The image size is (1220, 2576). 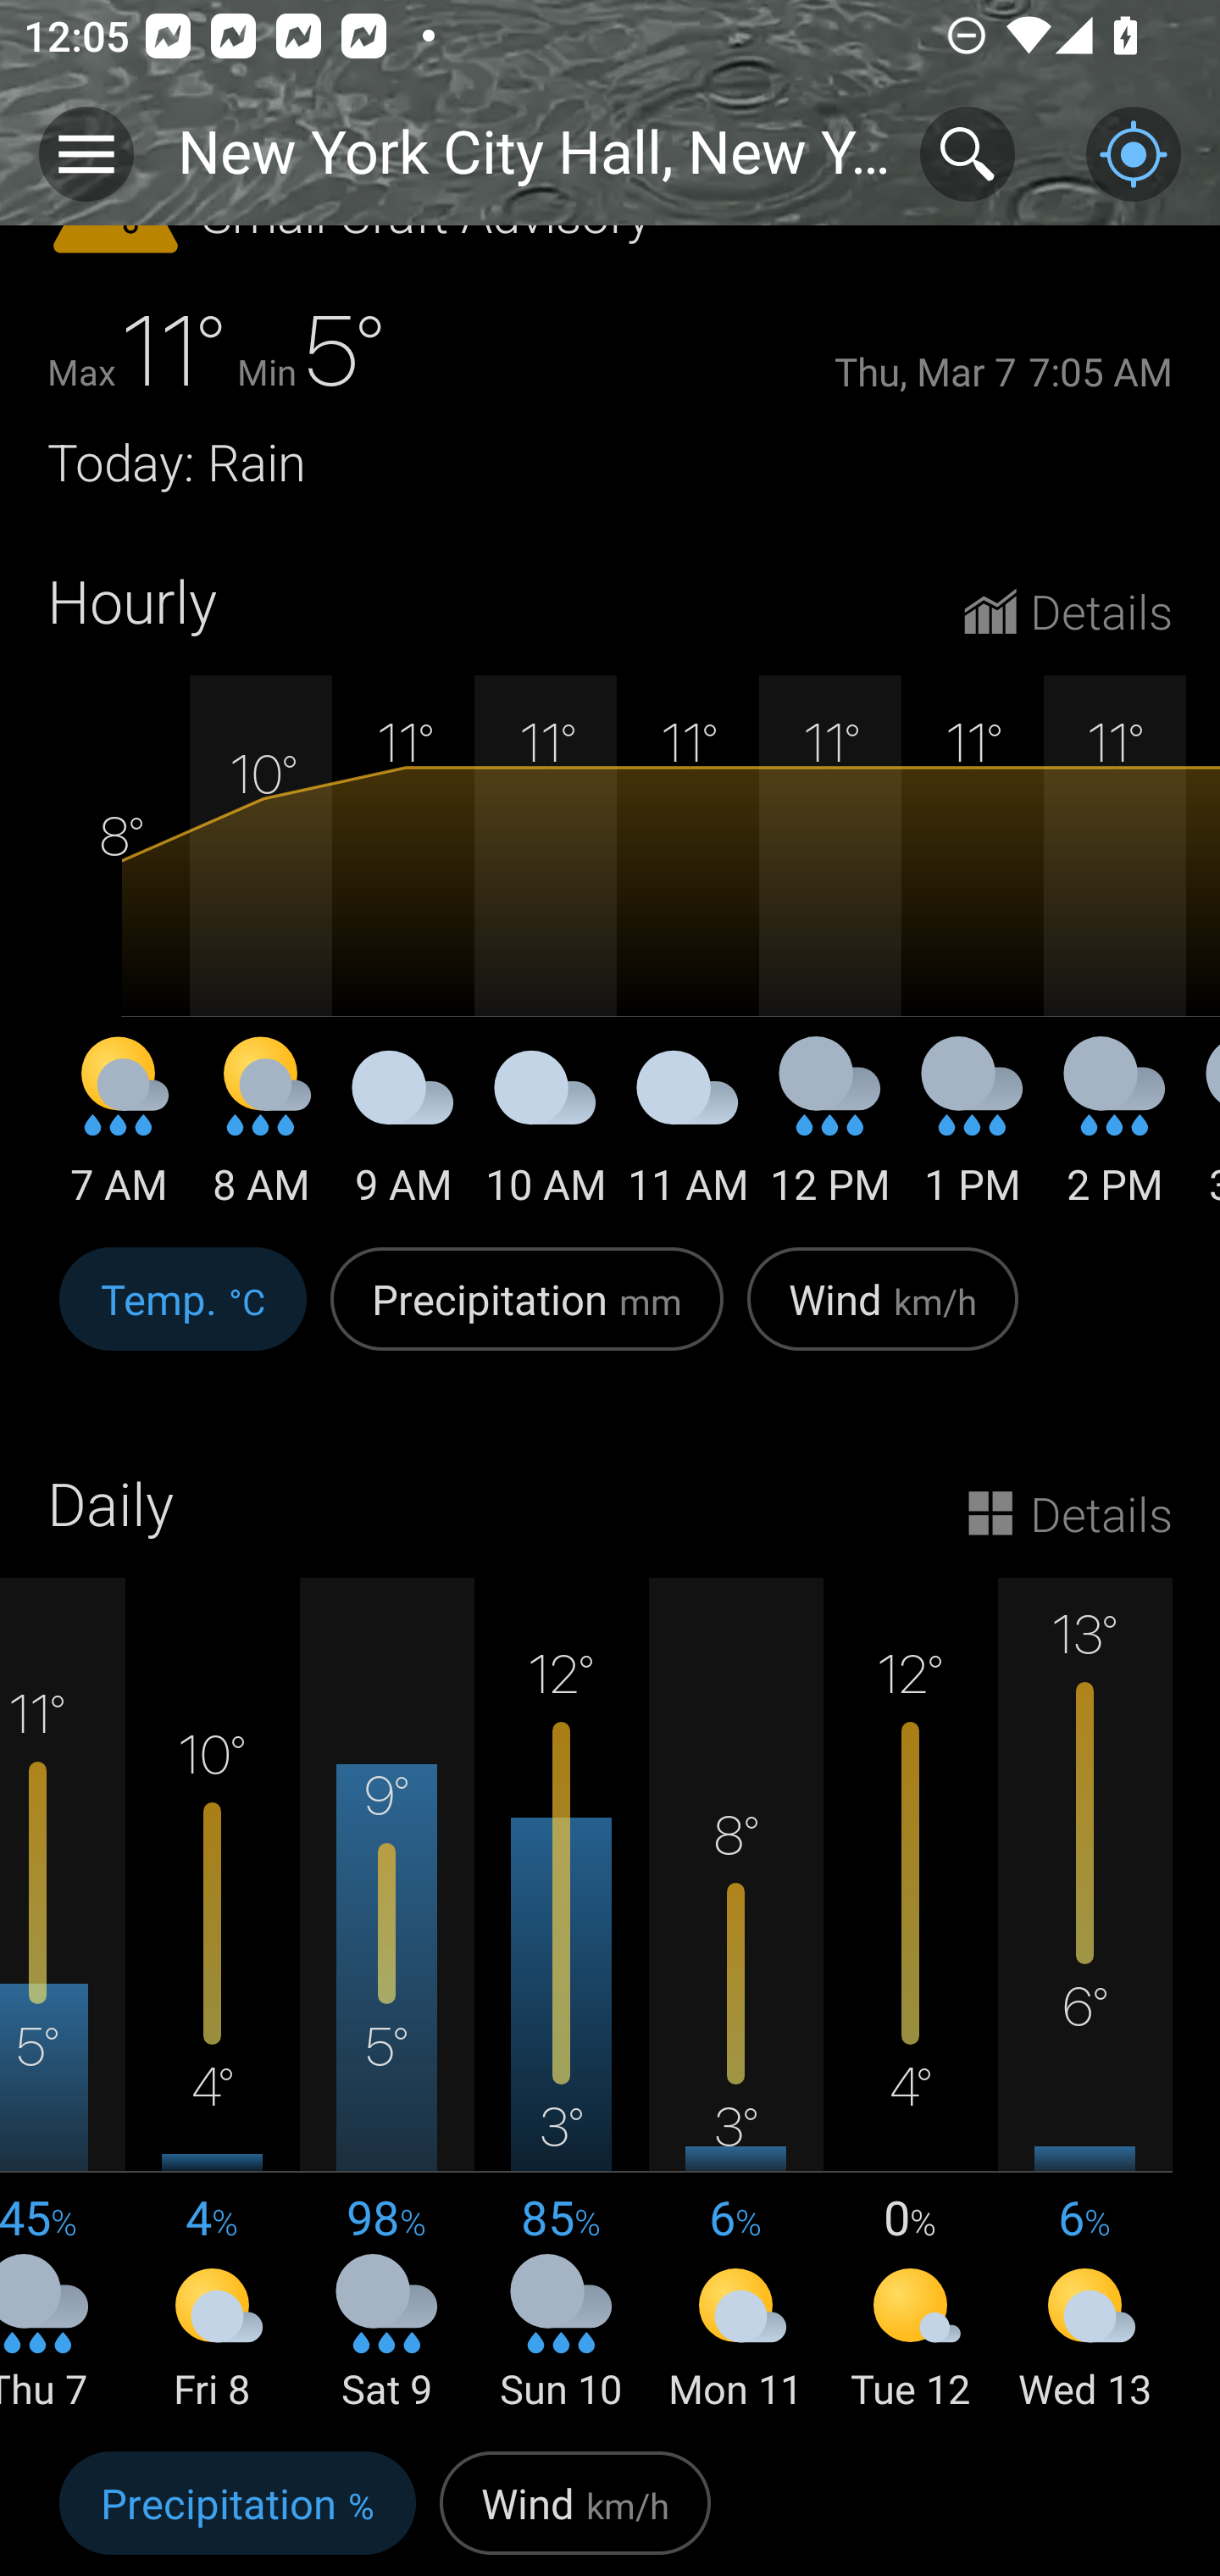 I want to click on 8 AM, so click(x=261, y=1134).